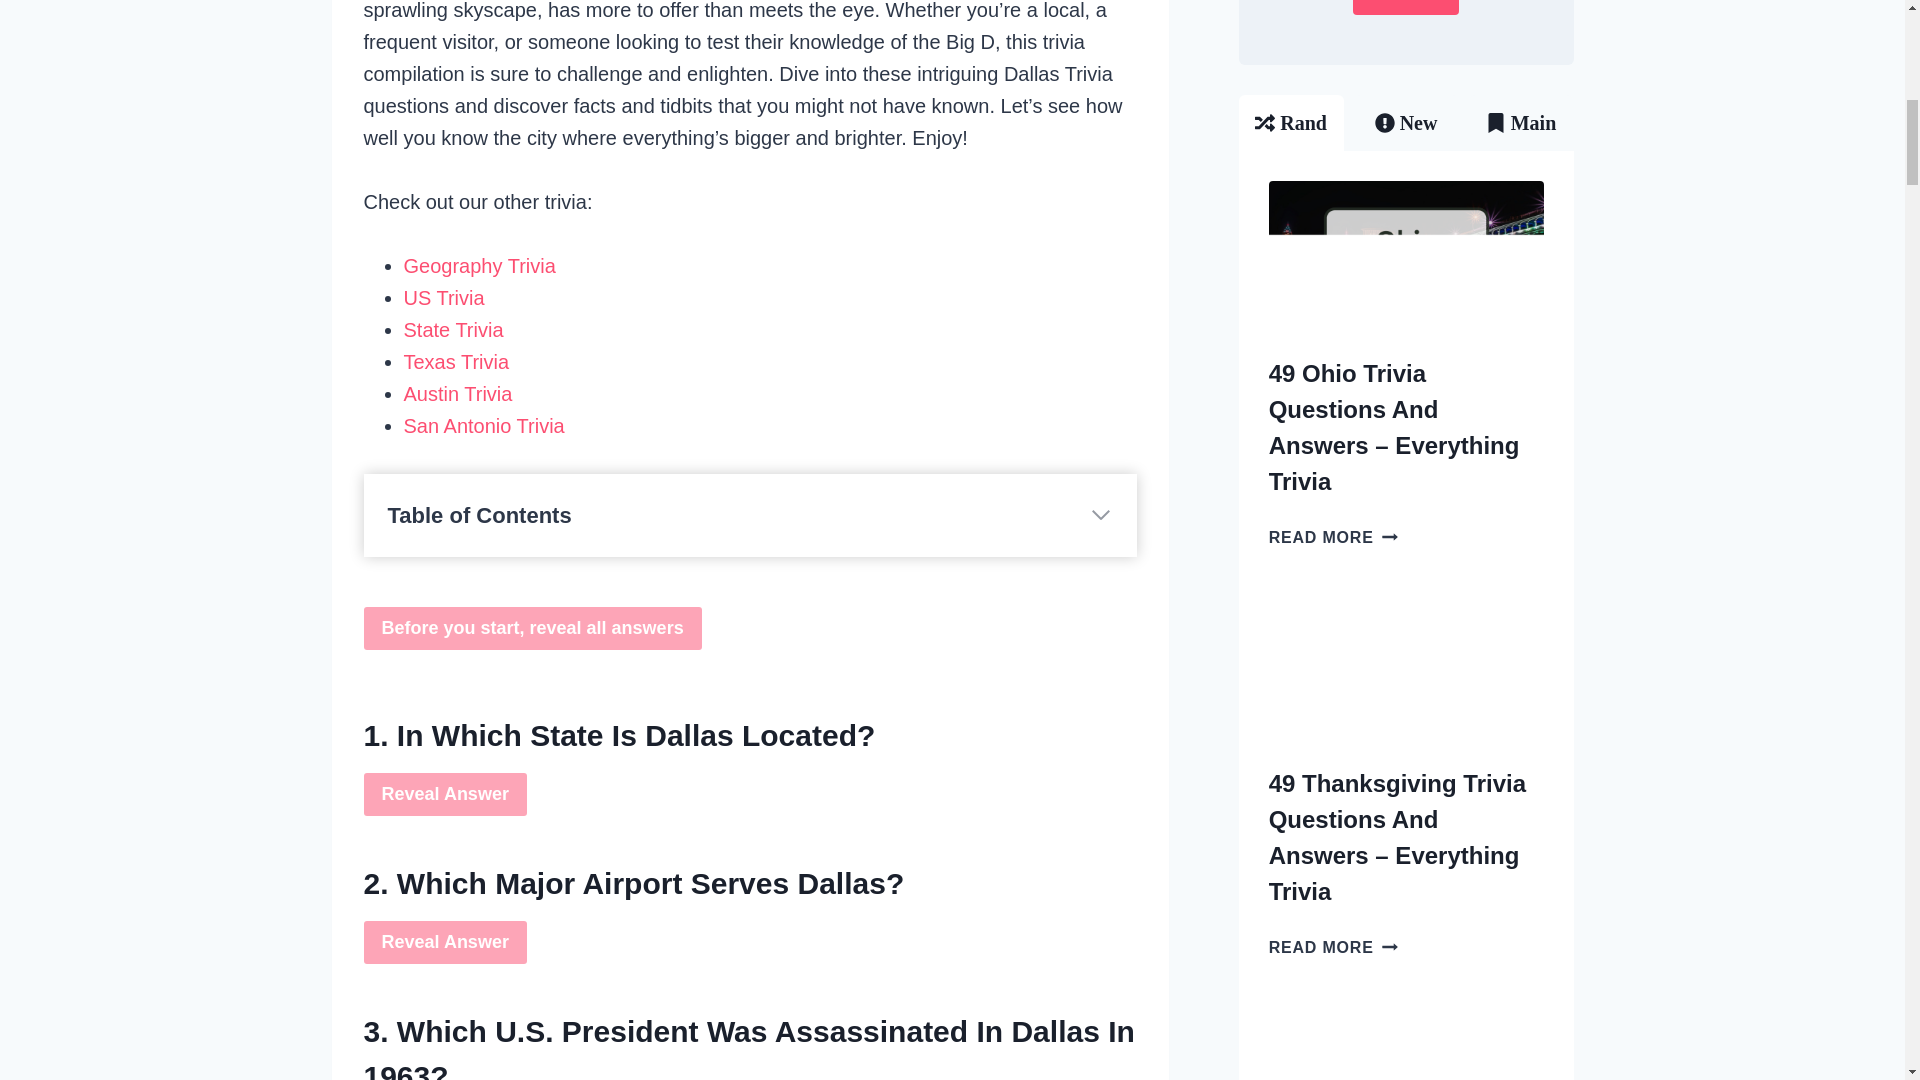  I want to click on US Trivia, so click(444, 298).